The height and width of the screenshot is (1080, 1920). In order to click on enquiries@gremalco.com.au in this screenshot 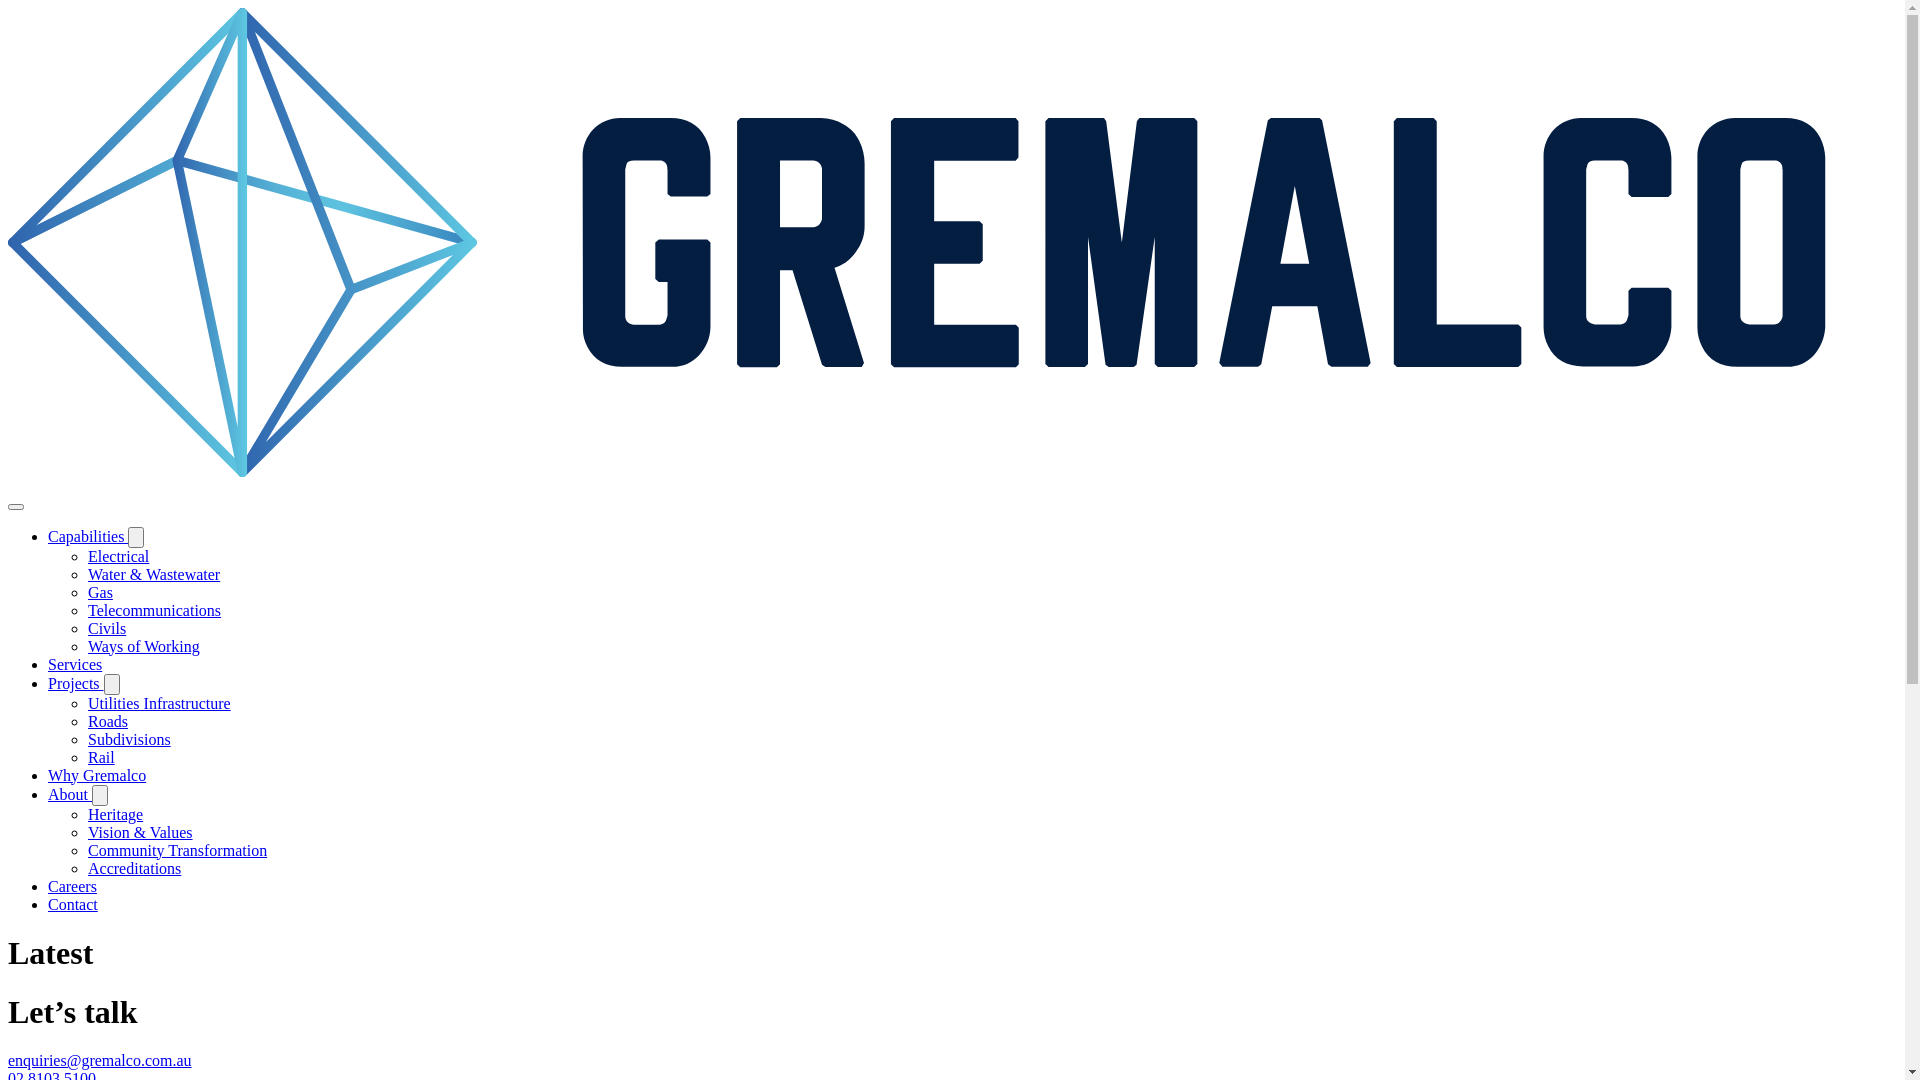, I will do `click(100, 1060)`.